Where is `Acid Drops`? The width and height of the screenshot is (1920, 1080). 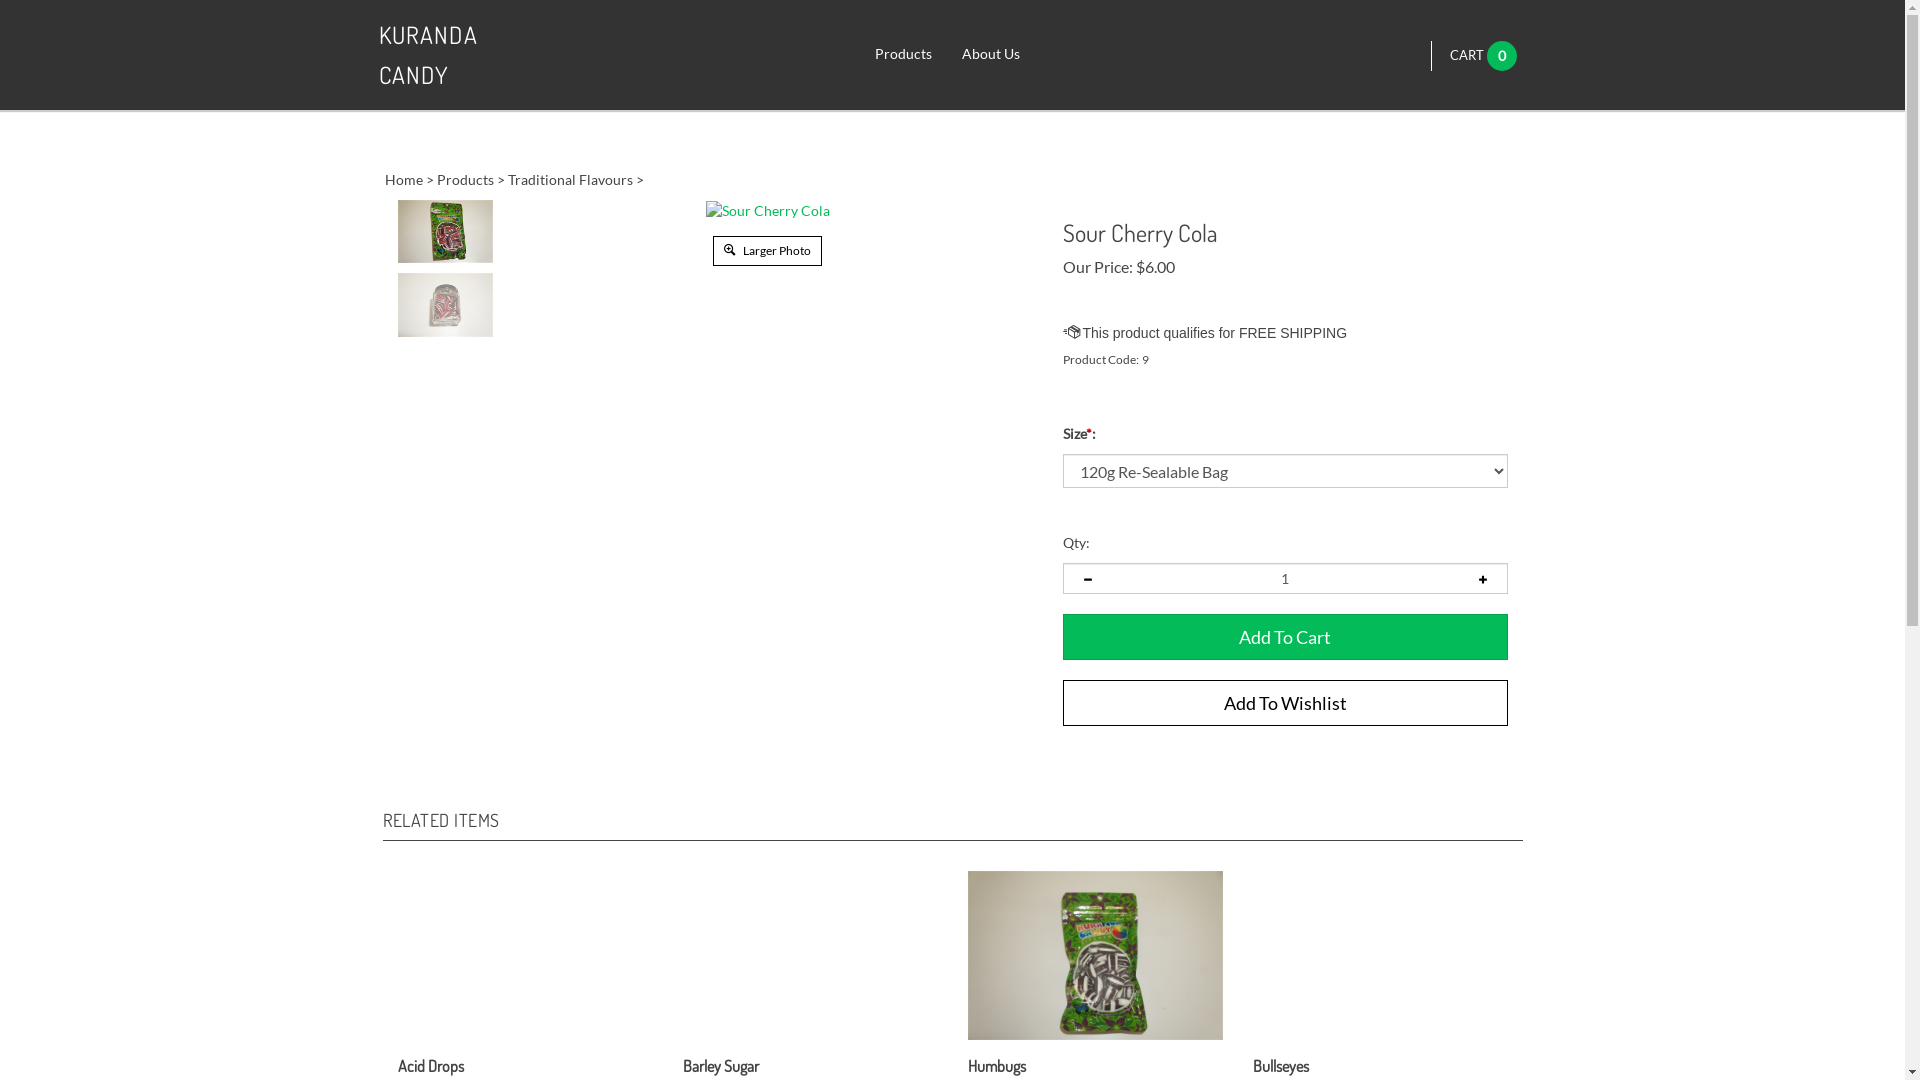 Acid Drops is located at coordinates (526, 1040).